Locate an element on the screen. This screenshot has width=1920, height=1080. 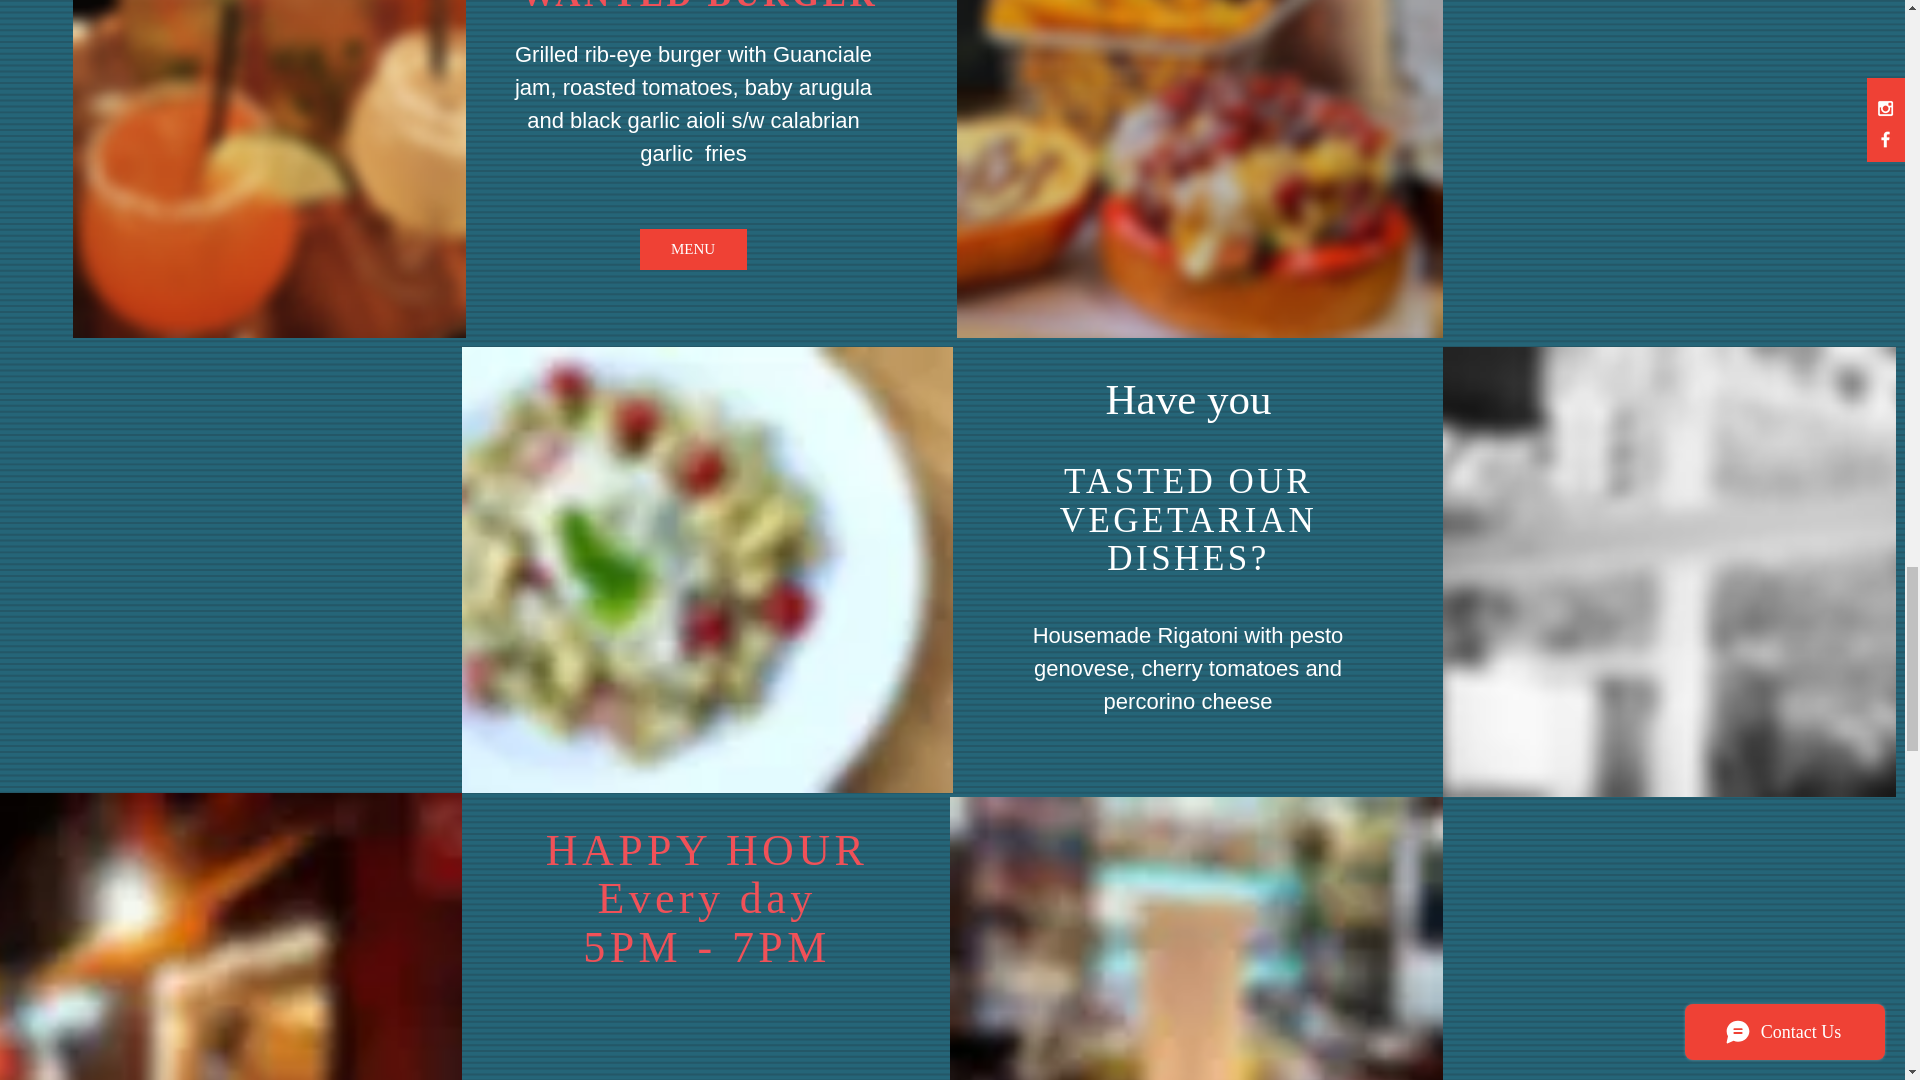
Rigatoni with pesto is located at coordinates (707, 569).